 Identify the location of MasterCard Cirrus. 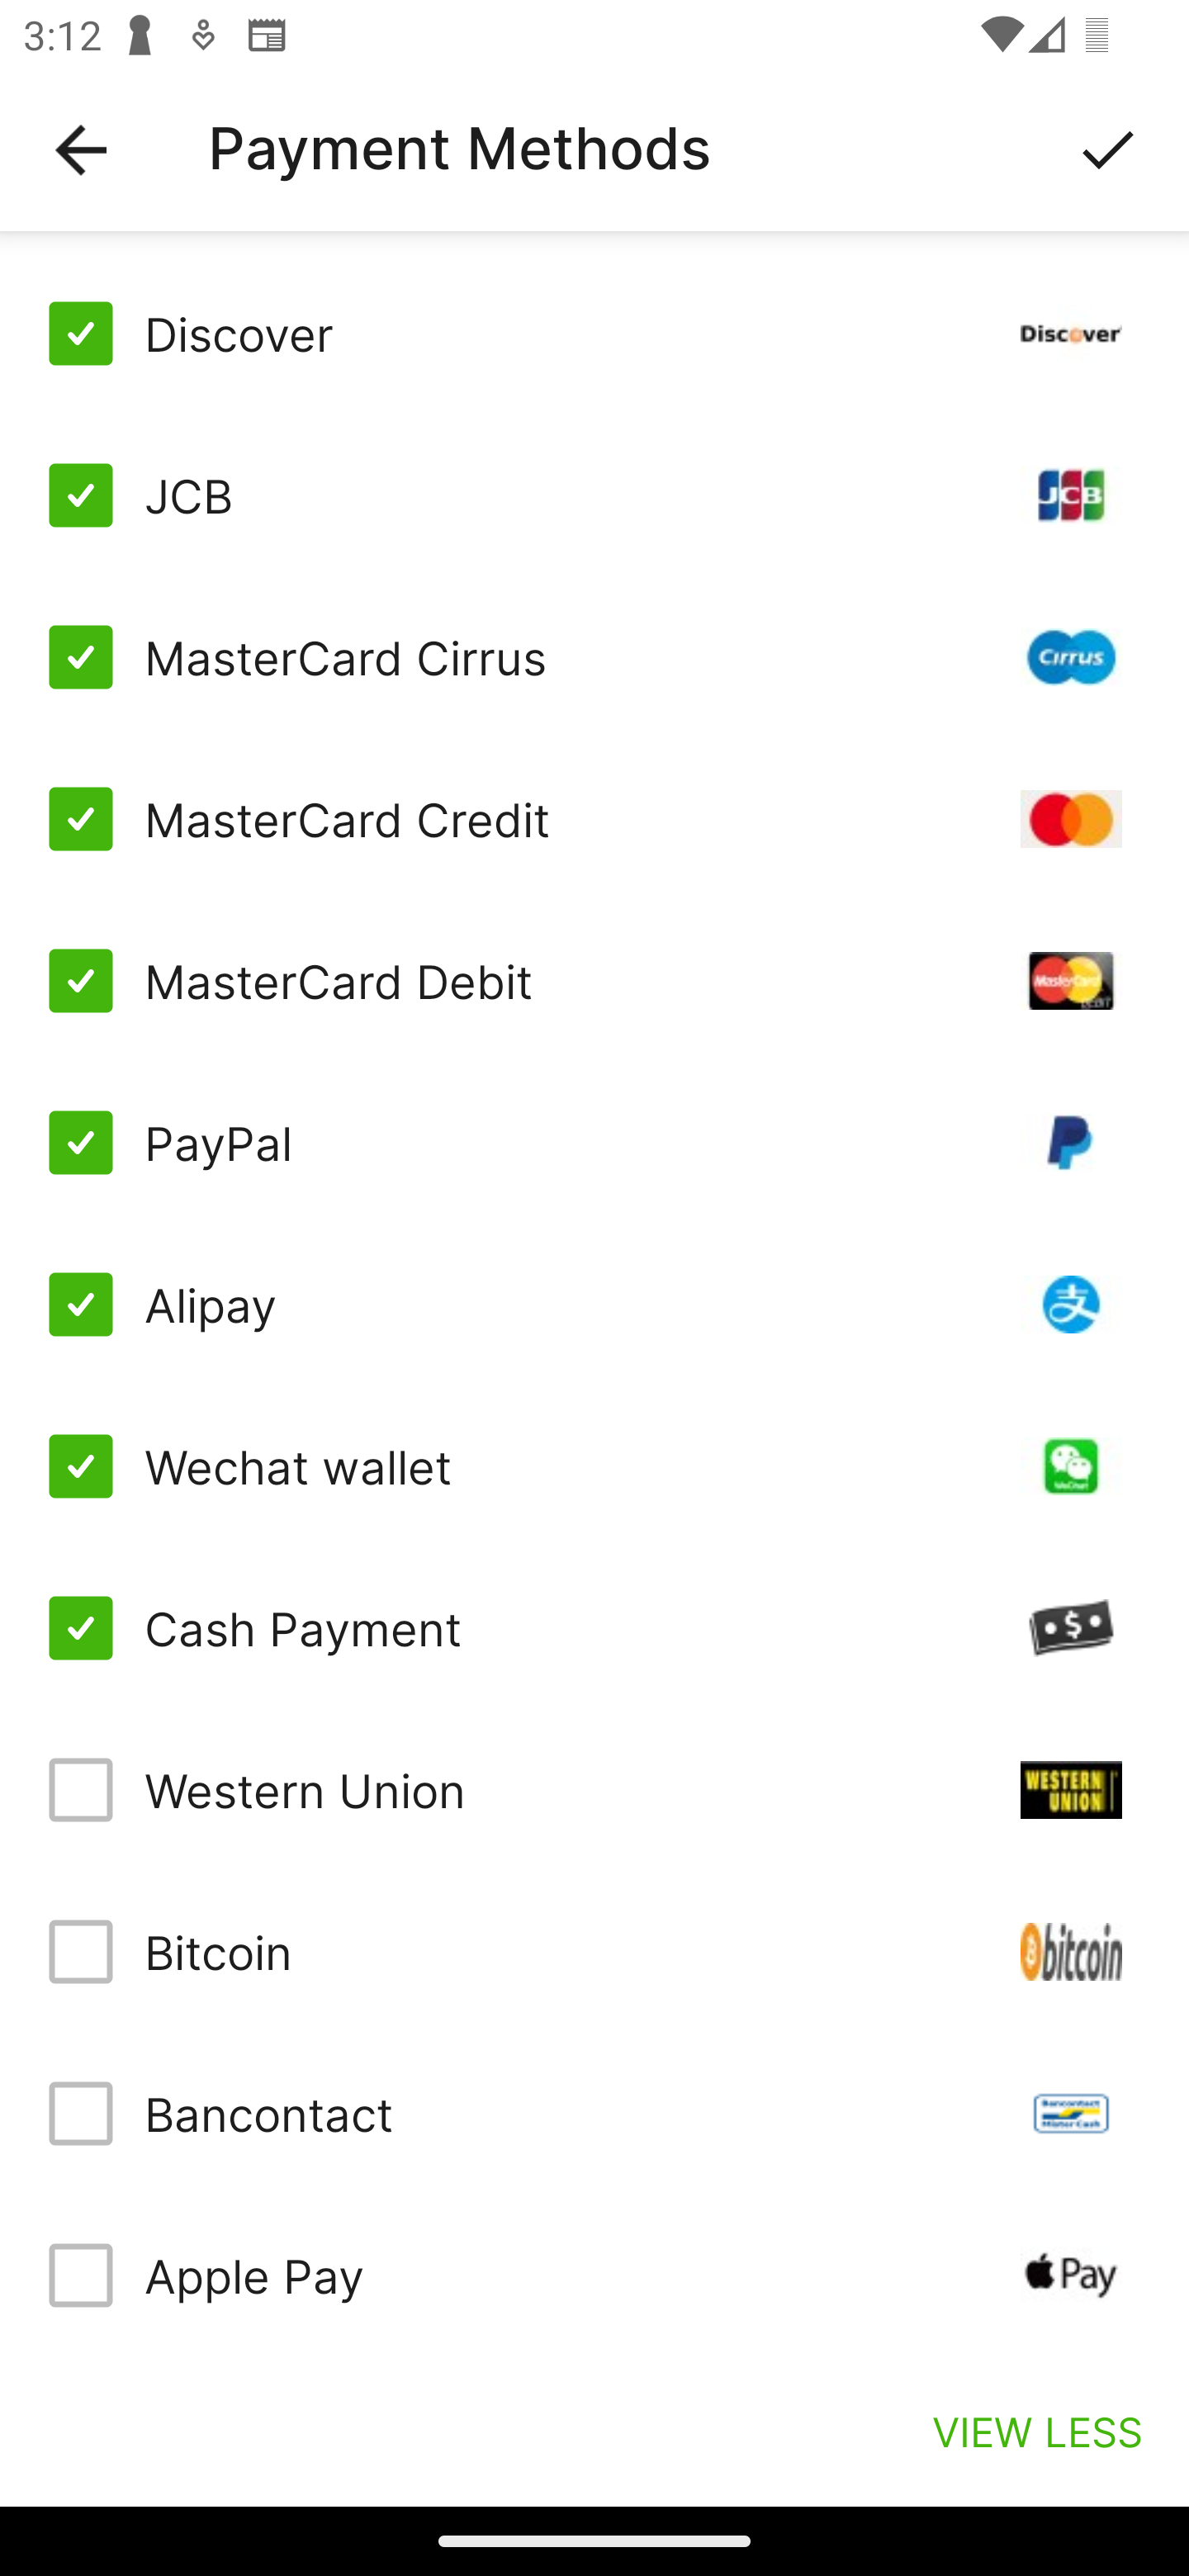
(594, 657).